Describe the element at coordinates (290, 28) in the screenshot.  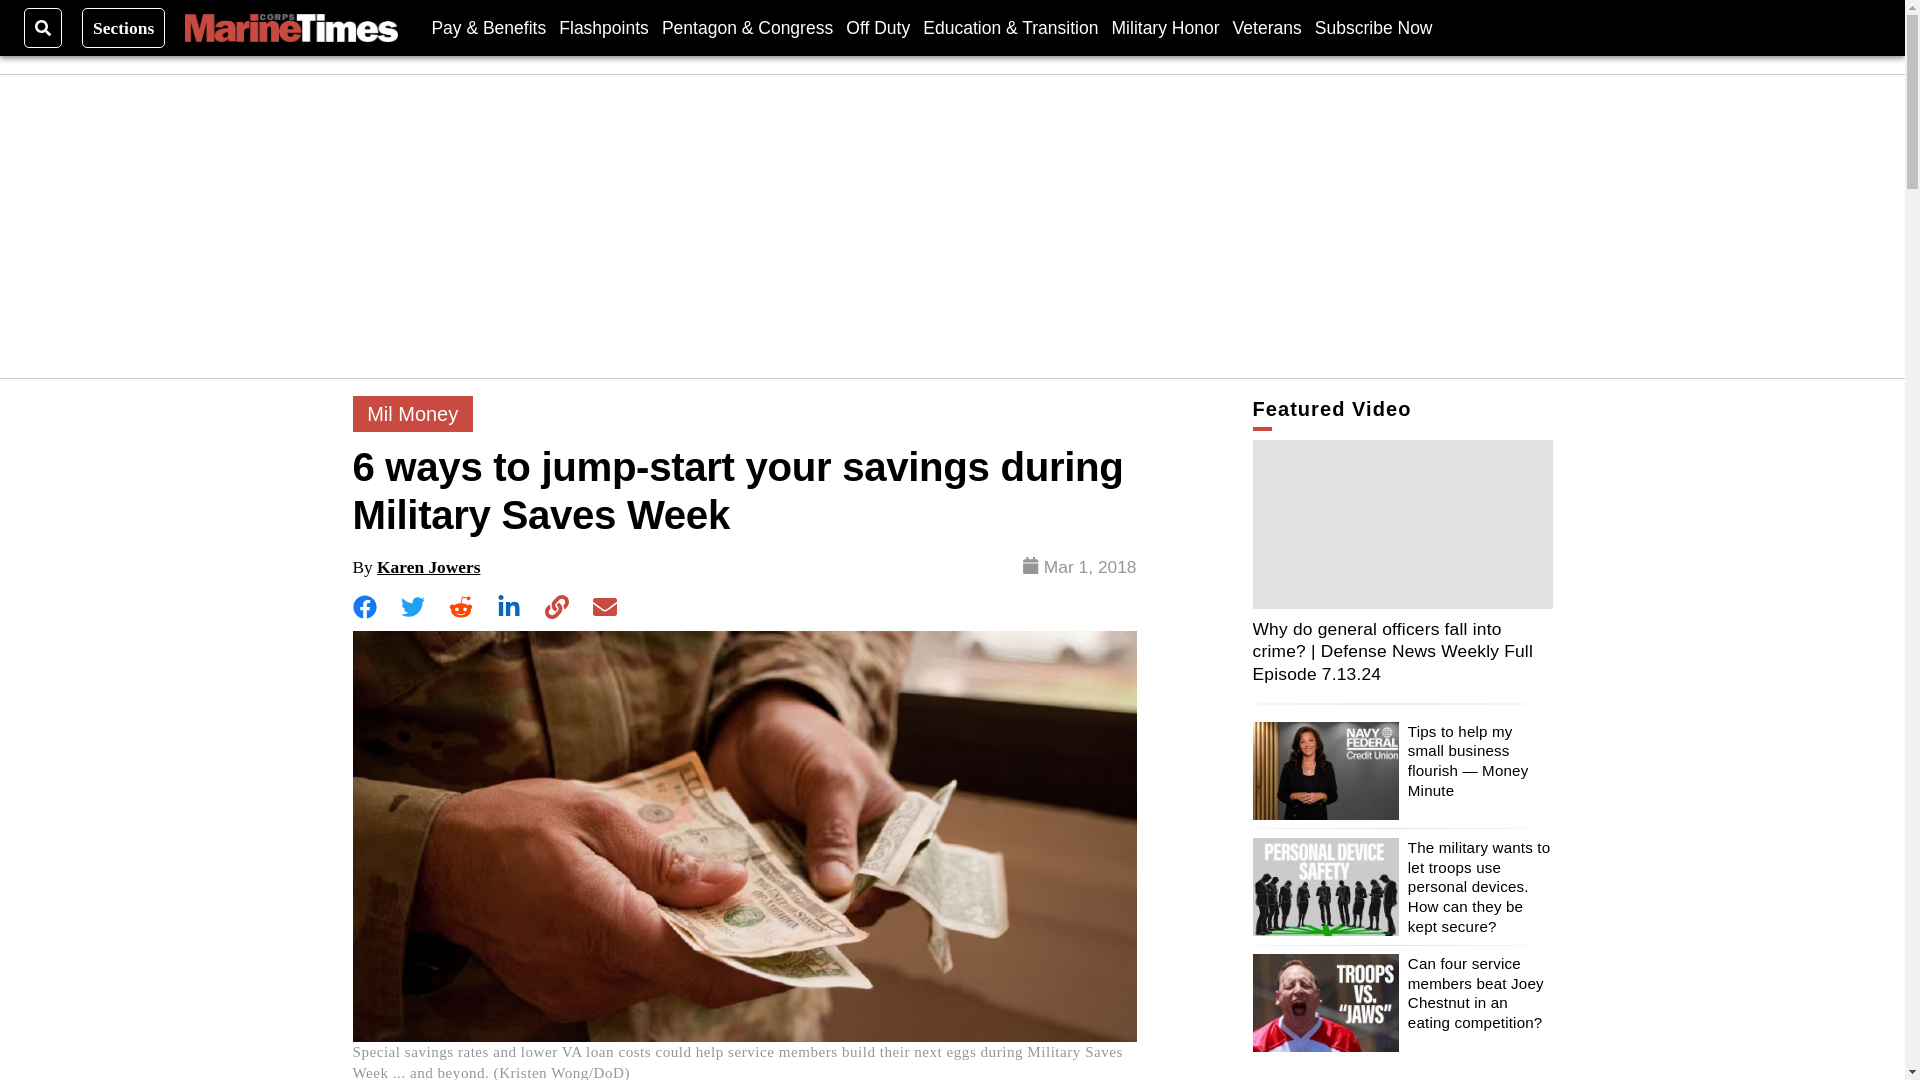
I see `Marine Corps Times Logo` at that location.